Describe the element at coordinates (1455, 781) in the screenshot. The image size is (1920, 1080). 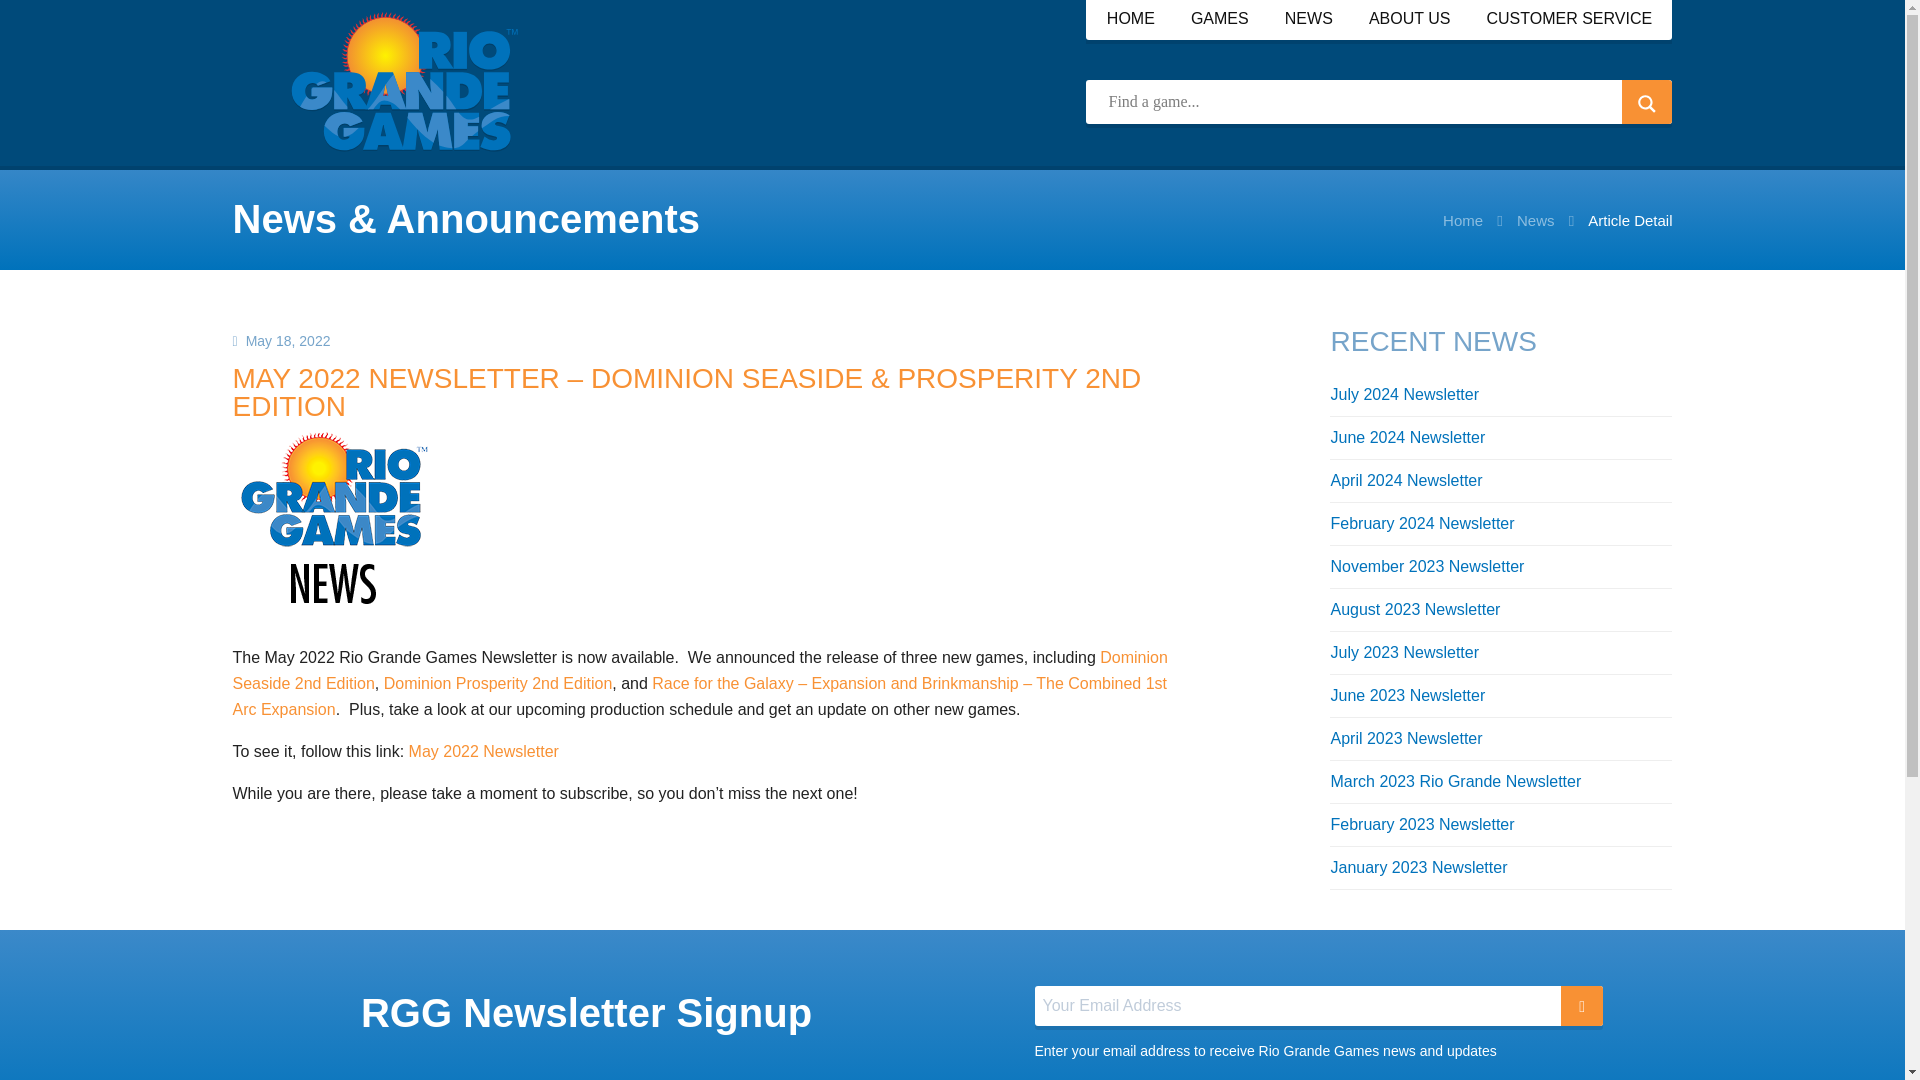
I see `March 2023 Rio Grande Newsletter` at that location.